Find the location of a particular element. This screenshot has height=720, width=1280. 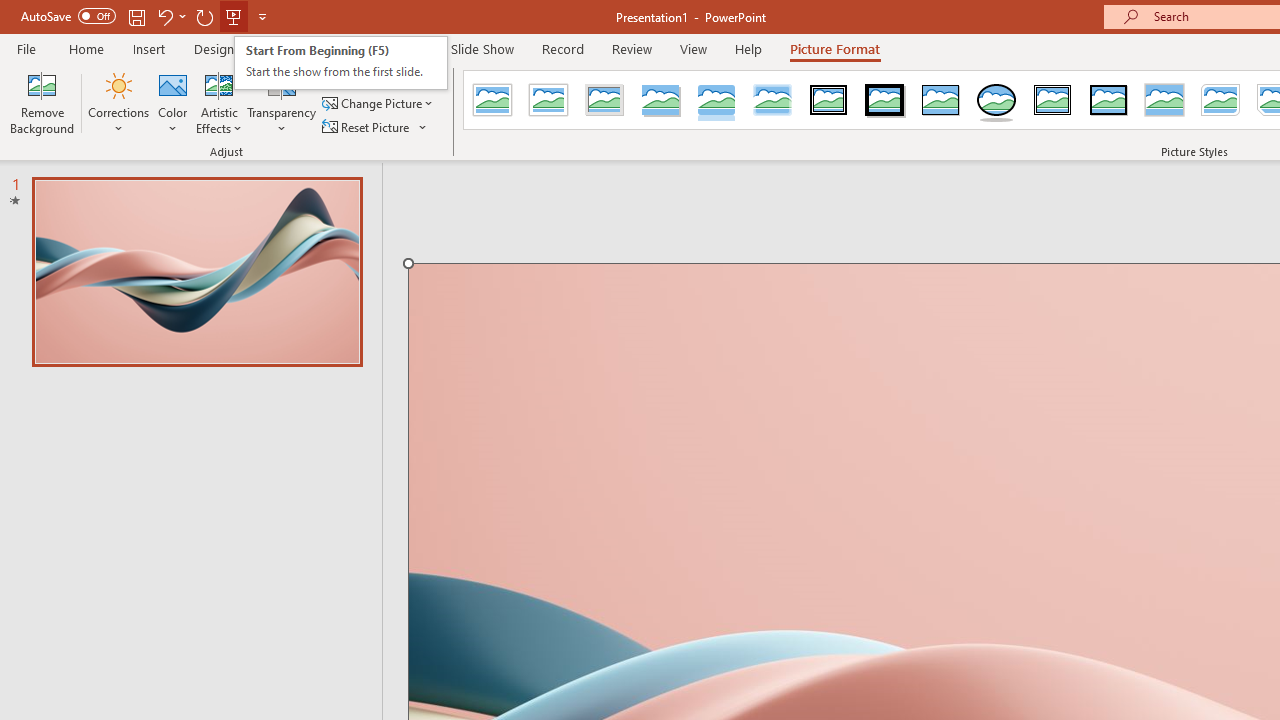

Help is located at coordinates (748, 48).